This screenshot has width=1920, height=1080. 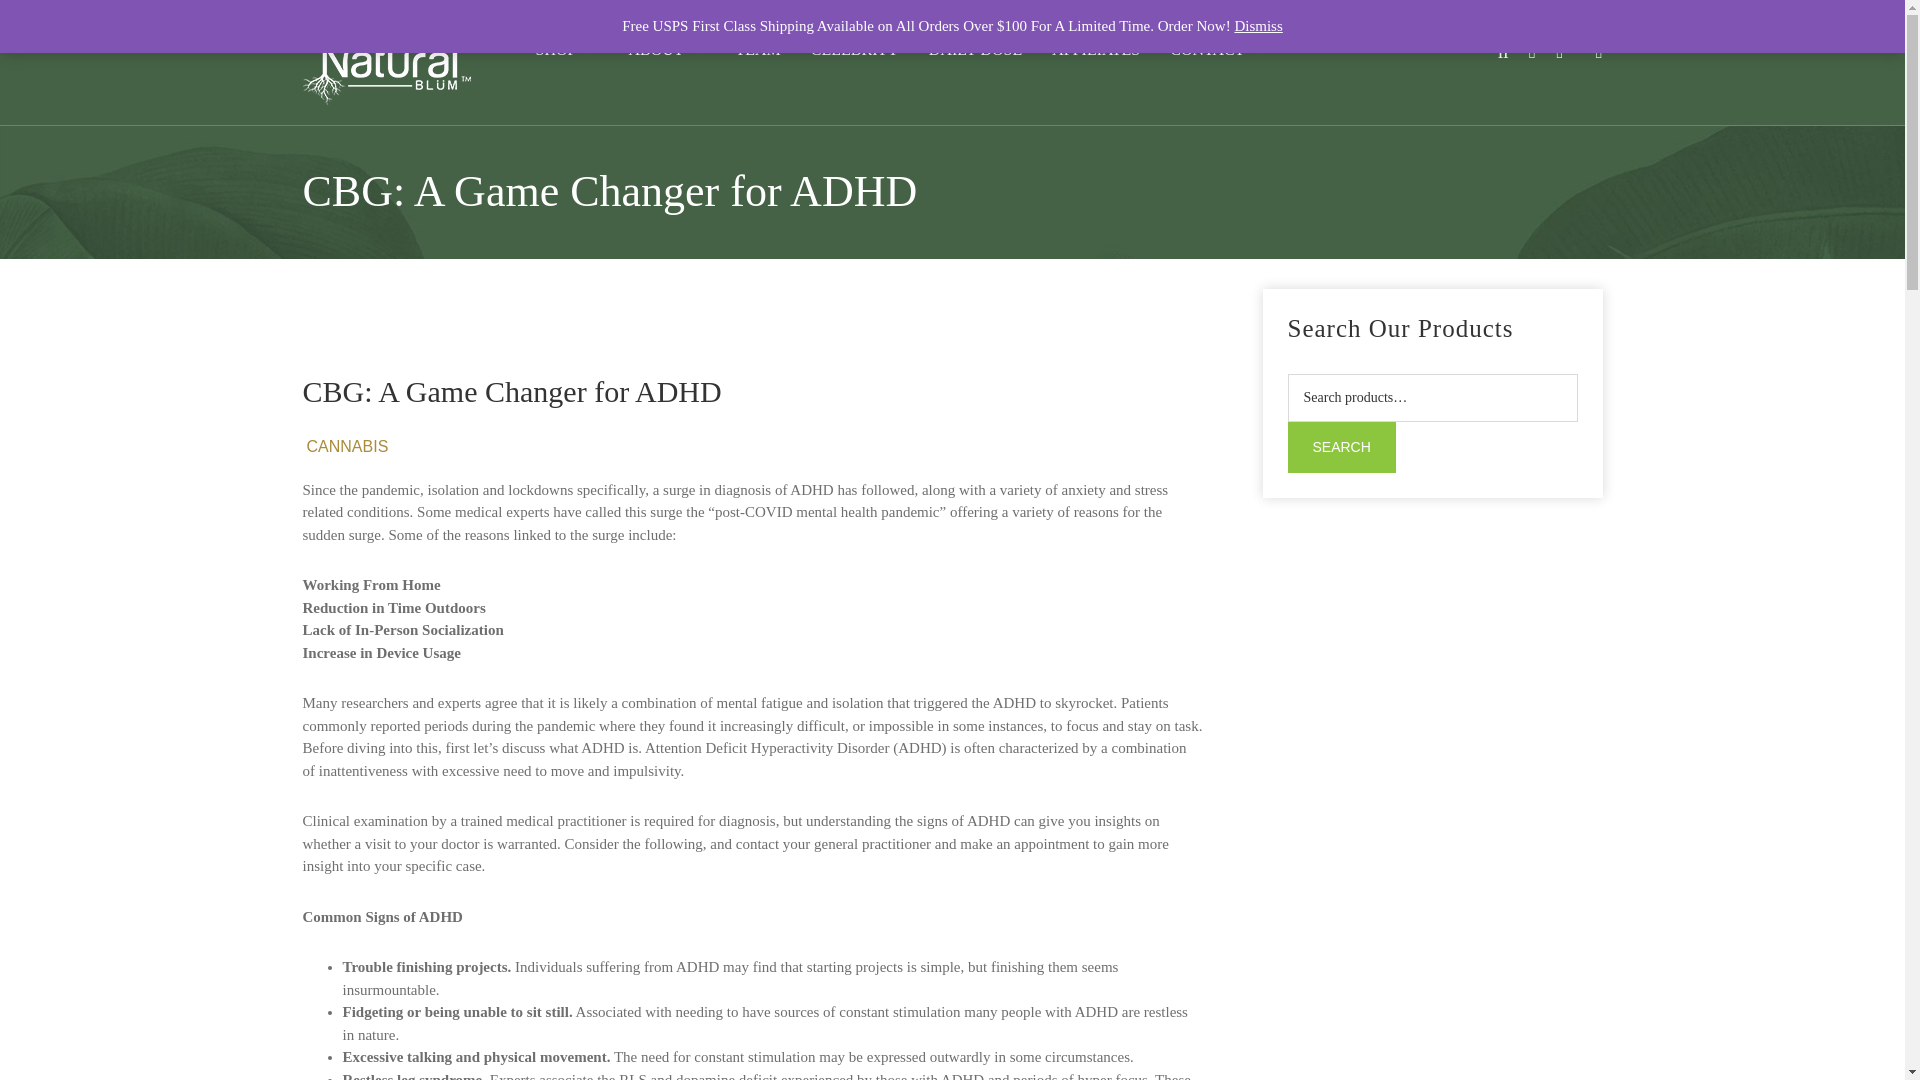 I want to click on 0, so click(x=1598, y=52).